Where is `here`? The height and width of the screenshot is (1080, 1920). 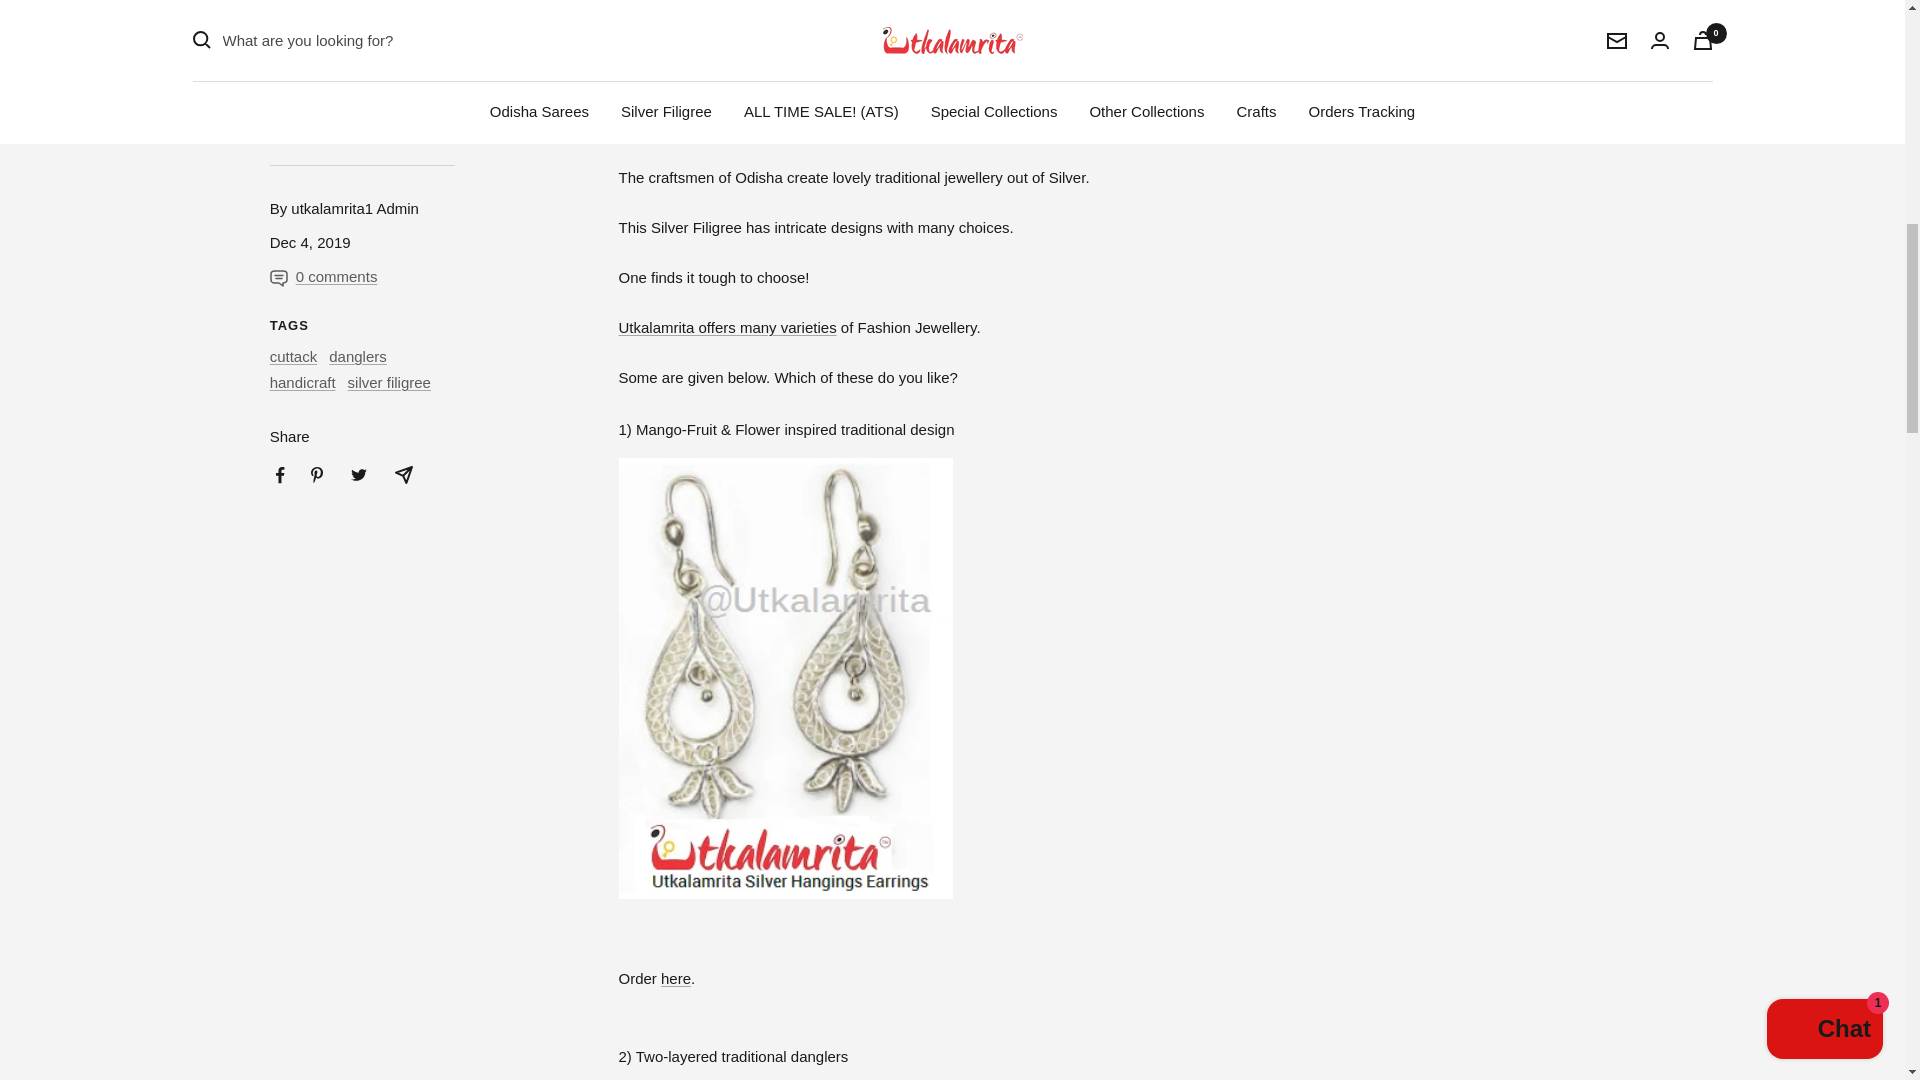 here is located at coordinates (676, 978).